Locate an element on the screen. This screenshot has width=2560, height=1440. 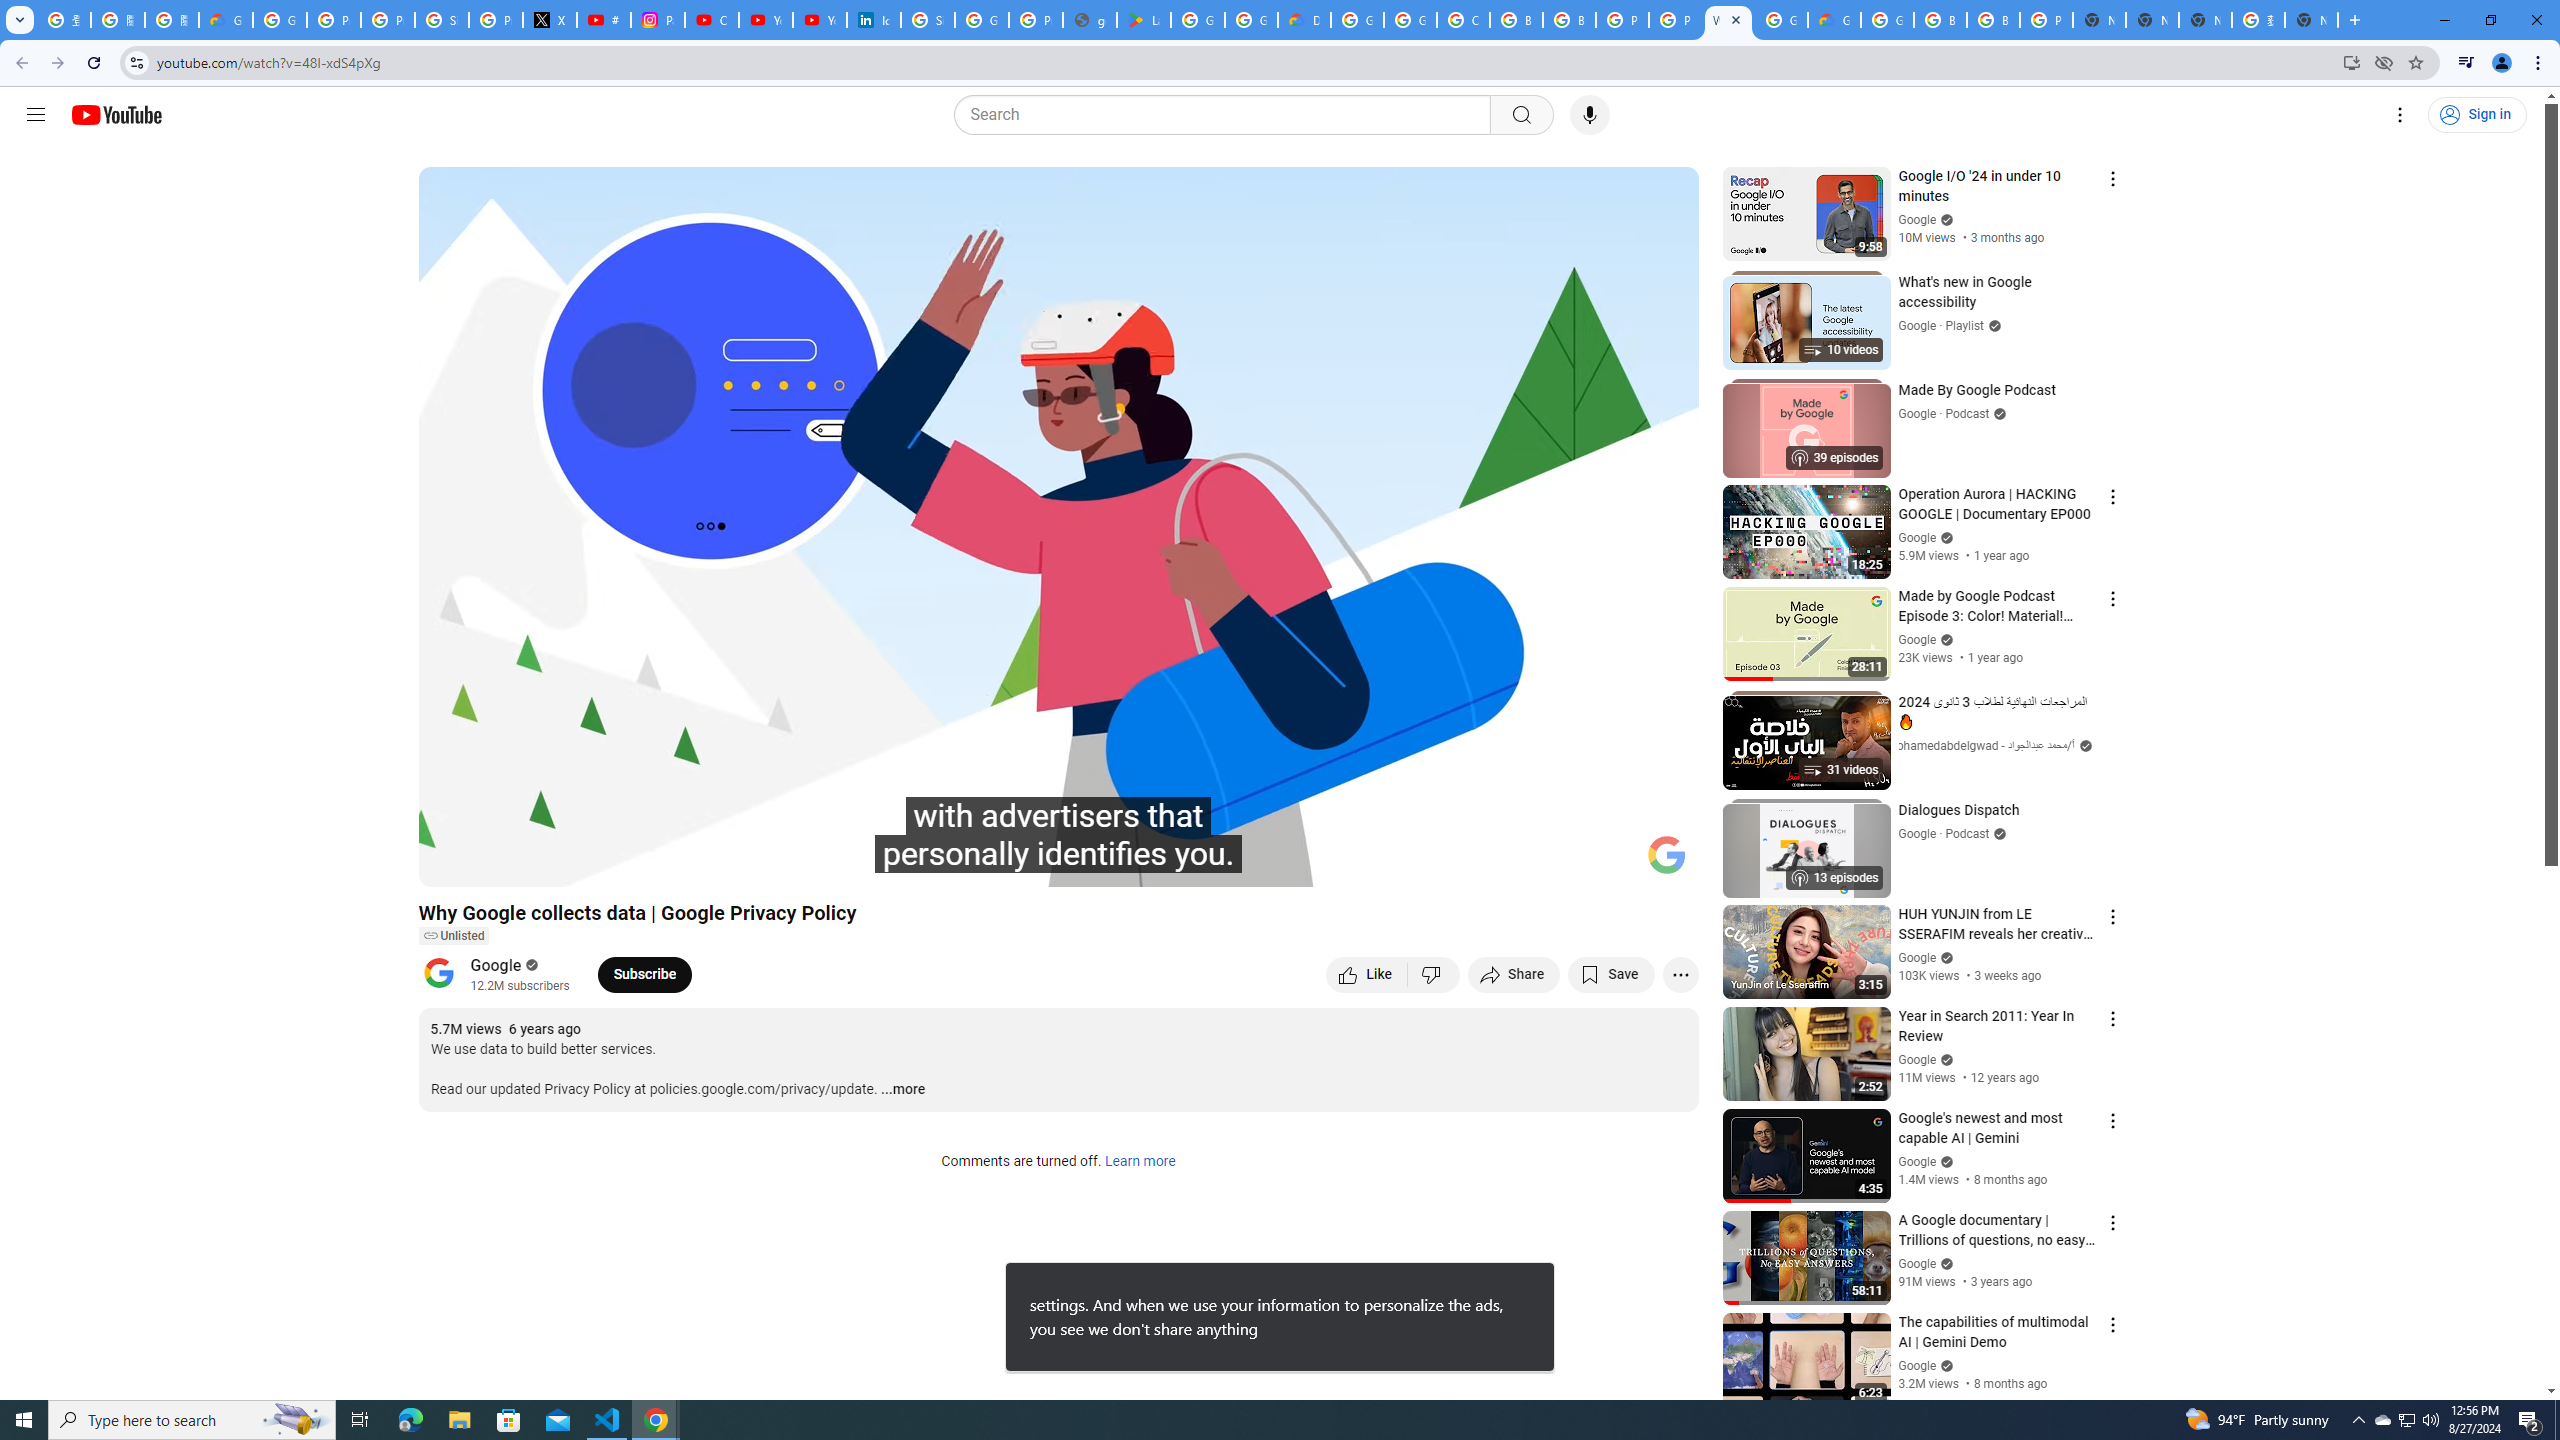
Google Cloud Platform is located at coordinates (1781, 20).